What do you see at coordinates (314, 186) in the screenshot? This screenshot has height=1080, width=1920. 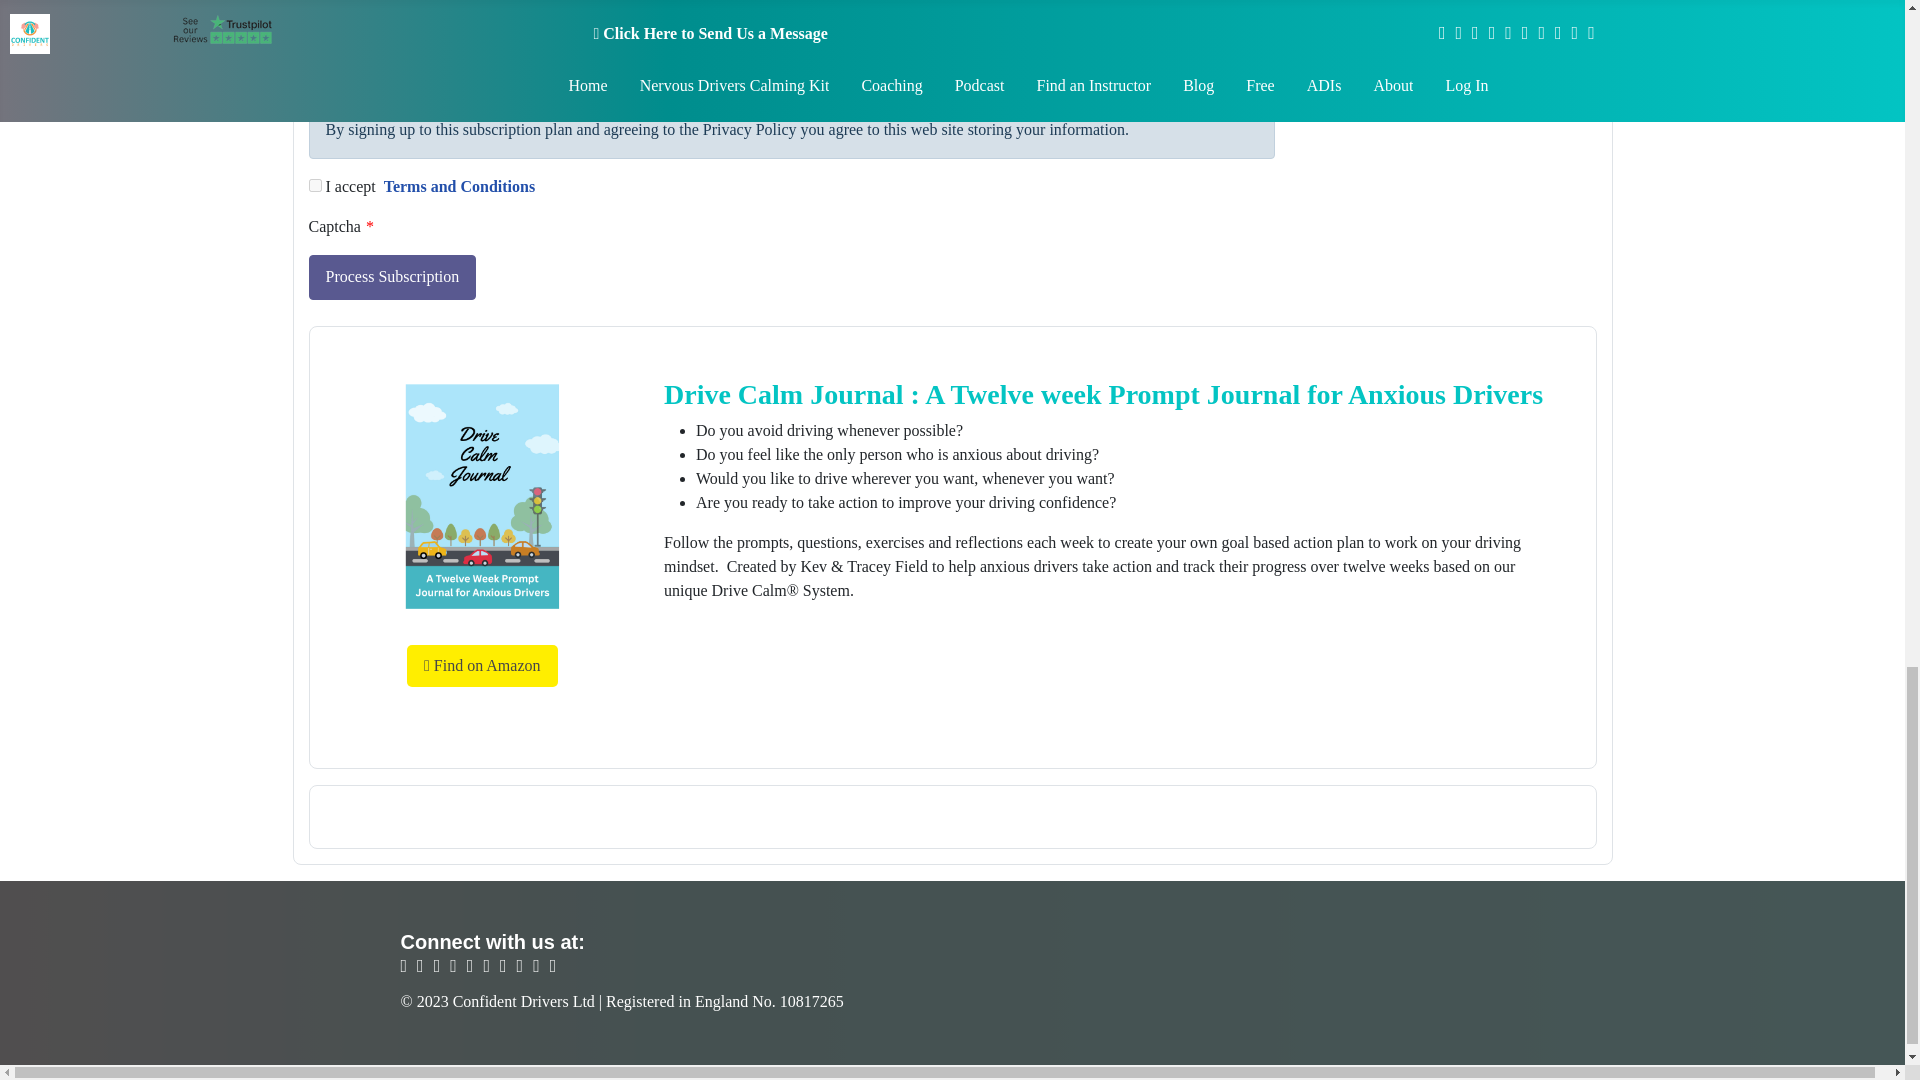 I see `1` at bounding box center [314, 186].